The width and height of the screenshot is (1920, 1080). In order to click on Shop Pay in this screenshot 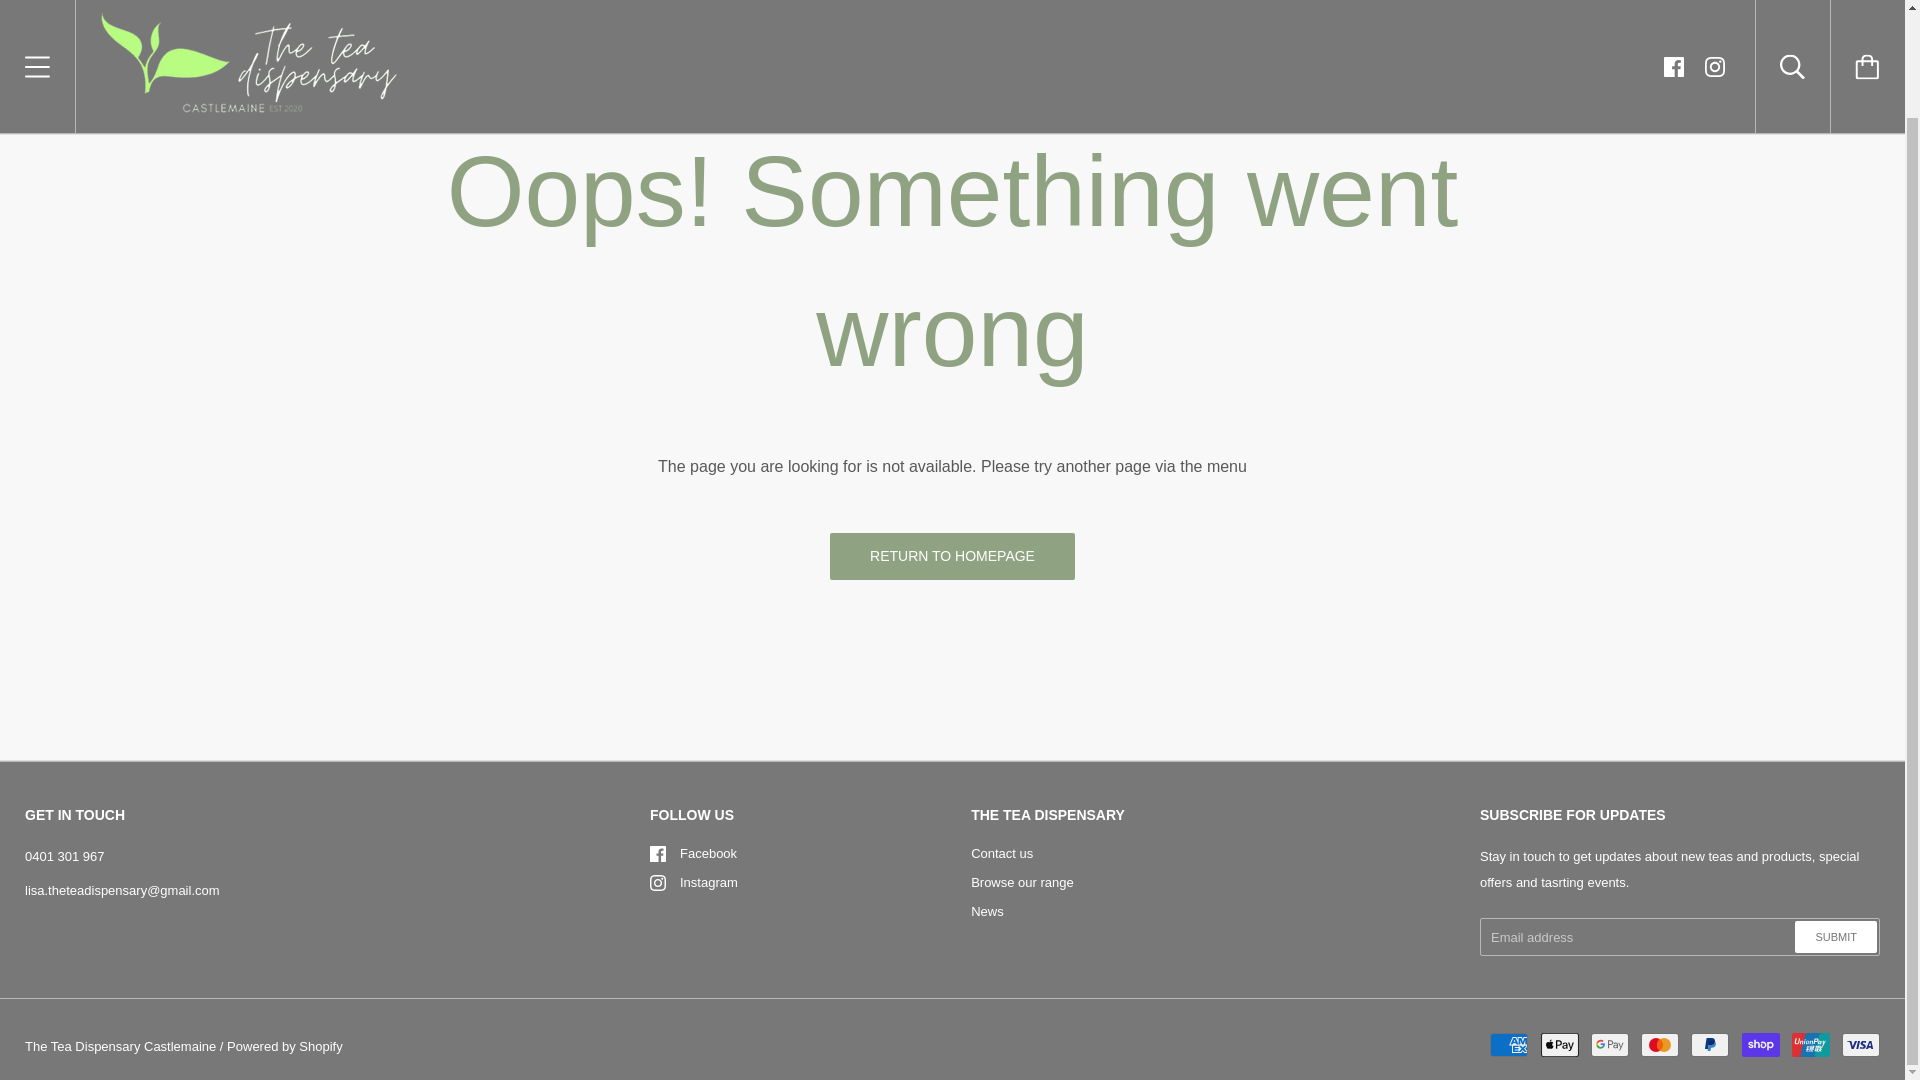, I will do `click(1760, 1044)`.